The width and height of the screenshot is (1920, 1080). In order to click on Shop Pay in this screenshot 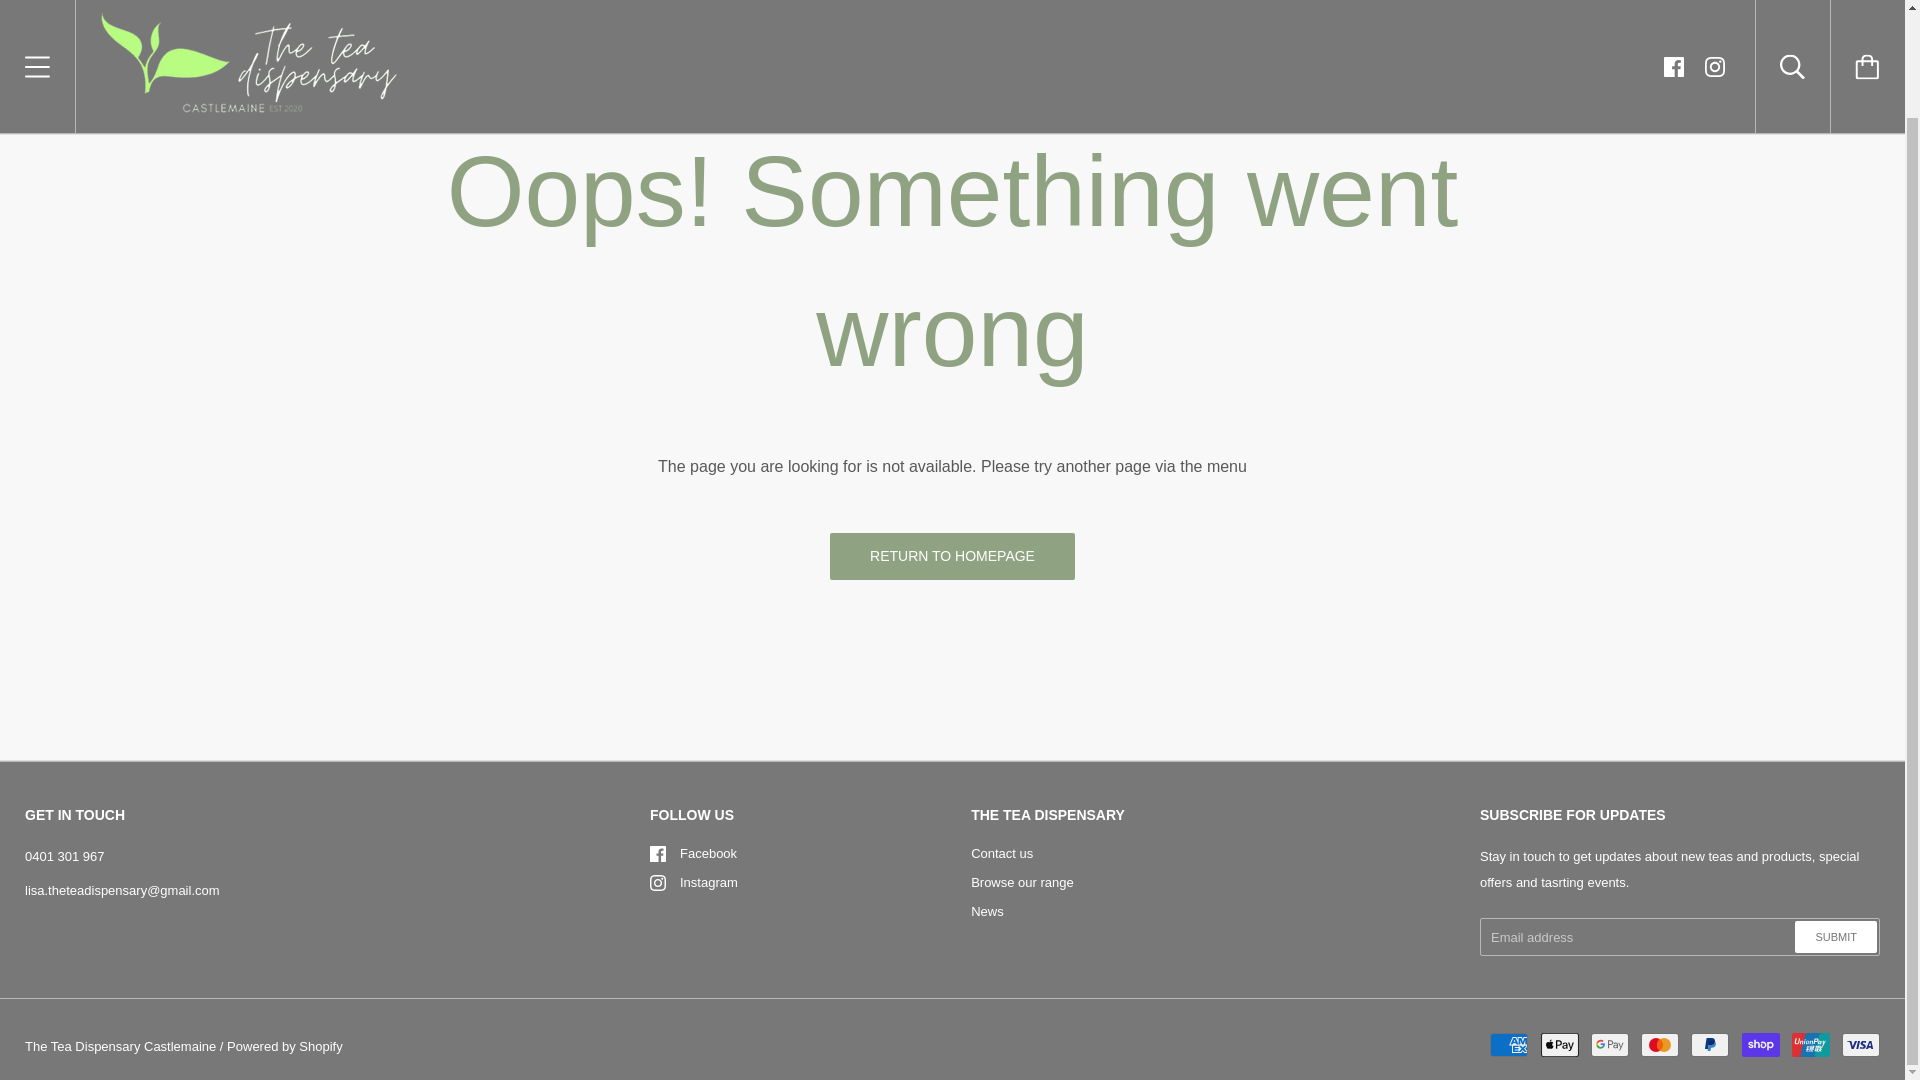, I will do `click(1760, 1044)`.